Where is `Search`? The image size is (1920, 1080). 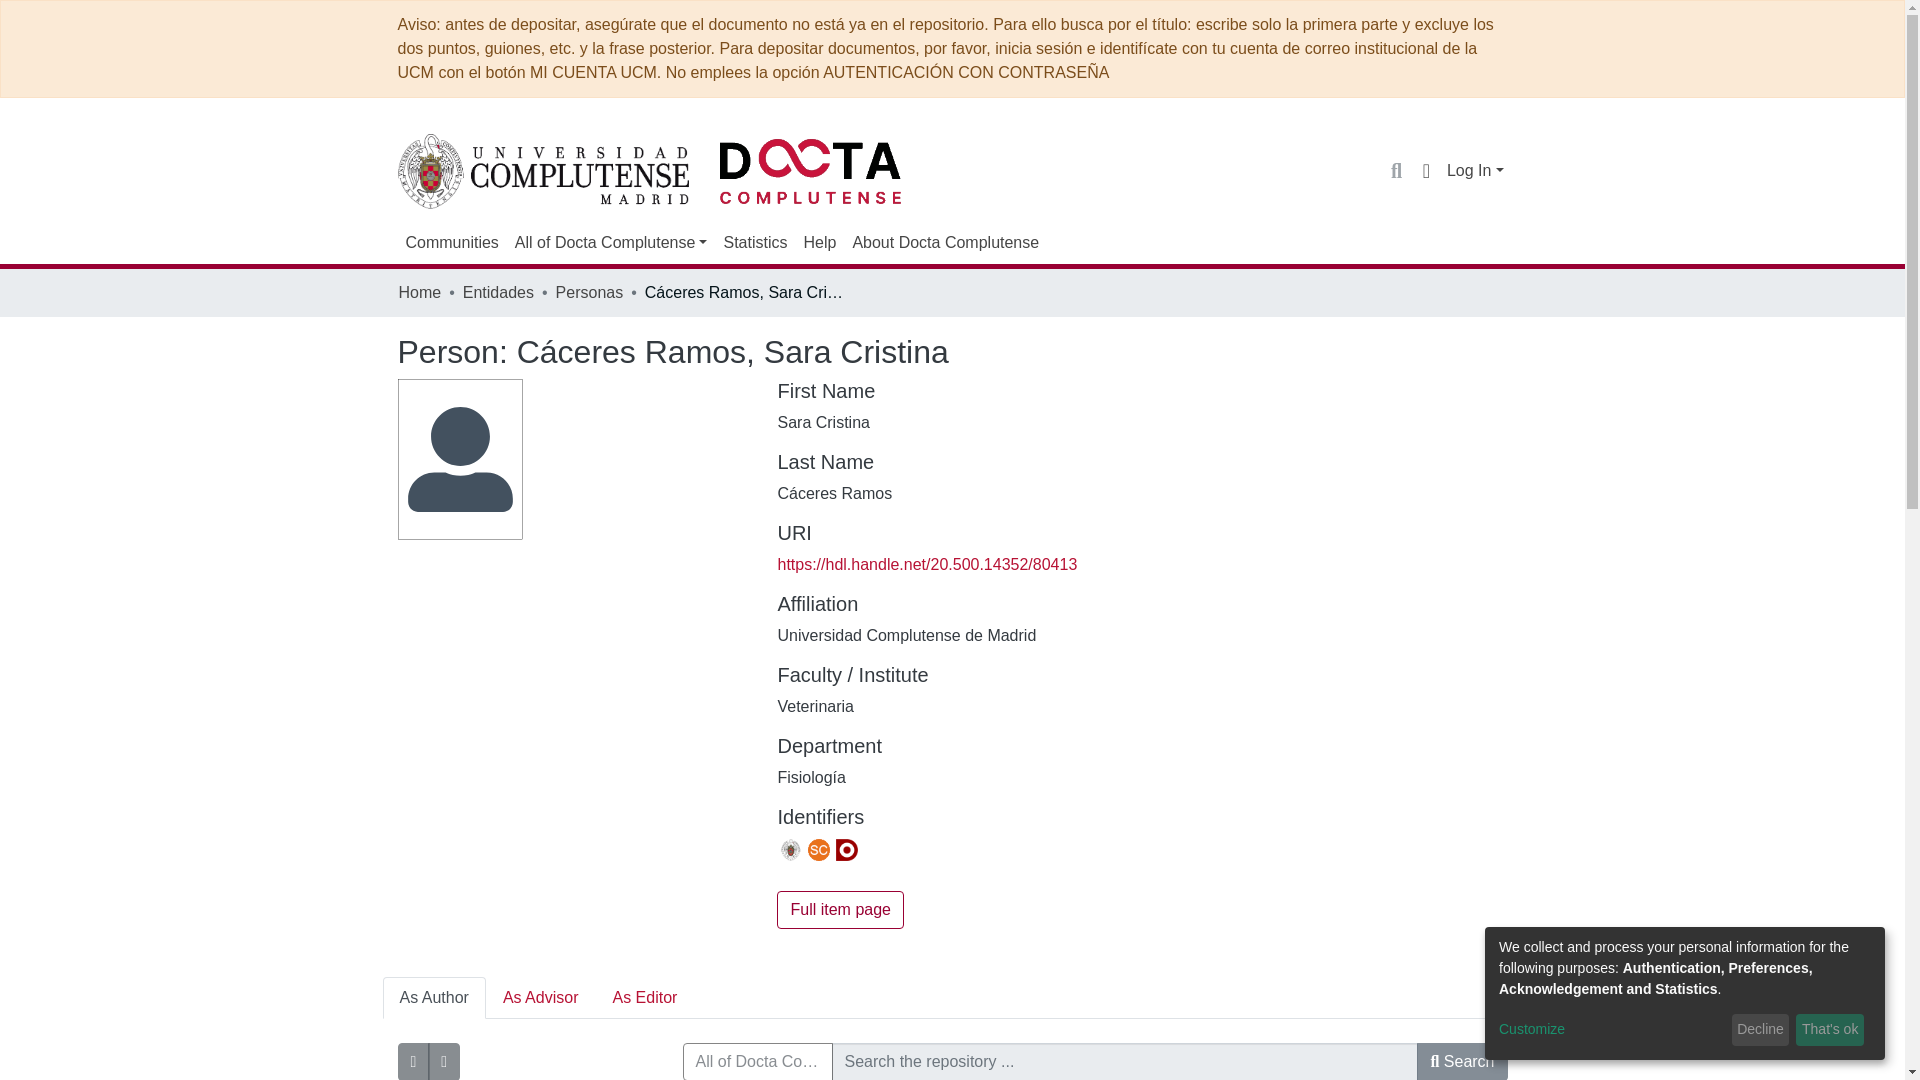 Search is located at coordinates (1396, 170).